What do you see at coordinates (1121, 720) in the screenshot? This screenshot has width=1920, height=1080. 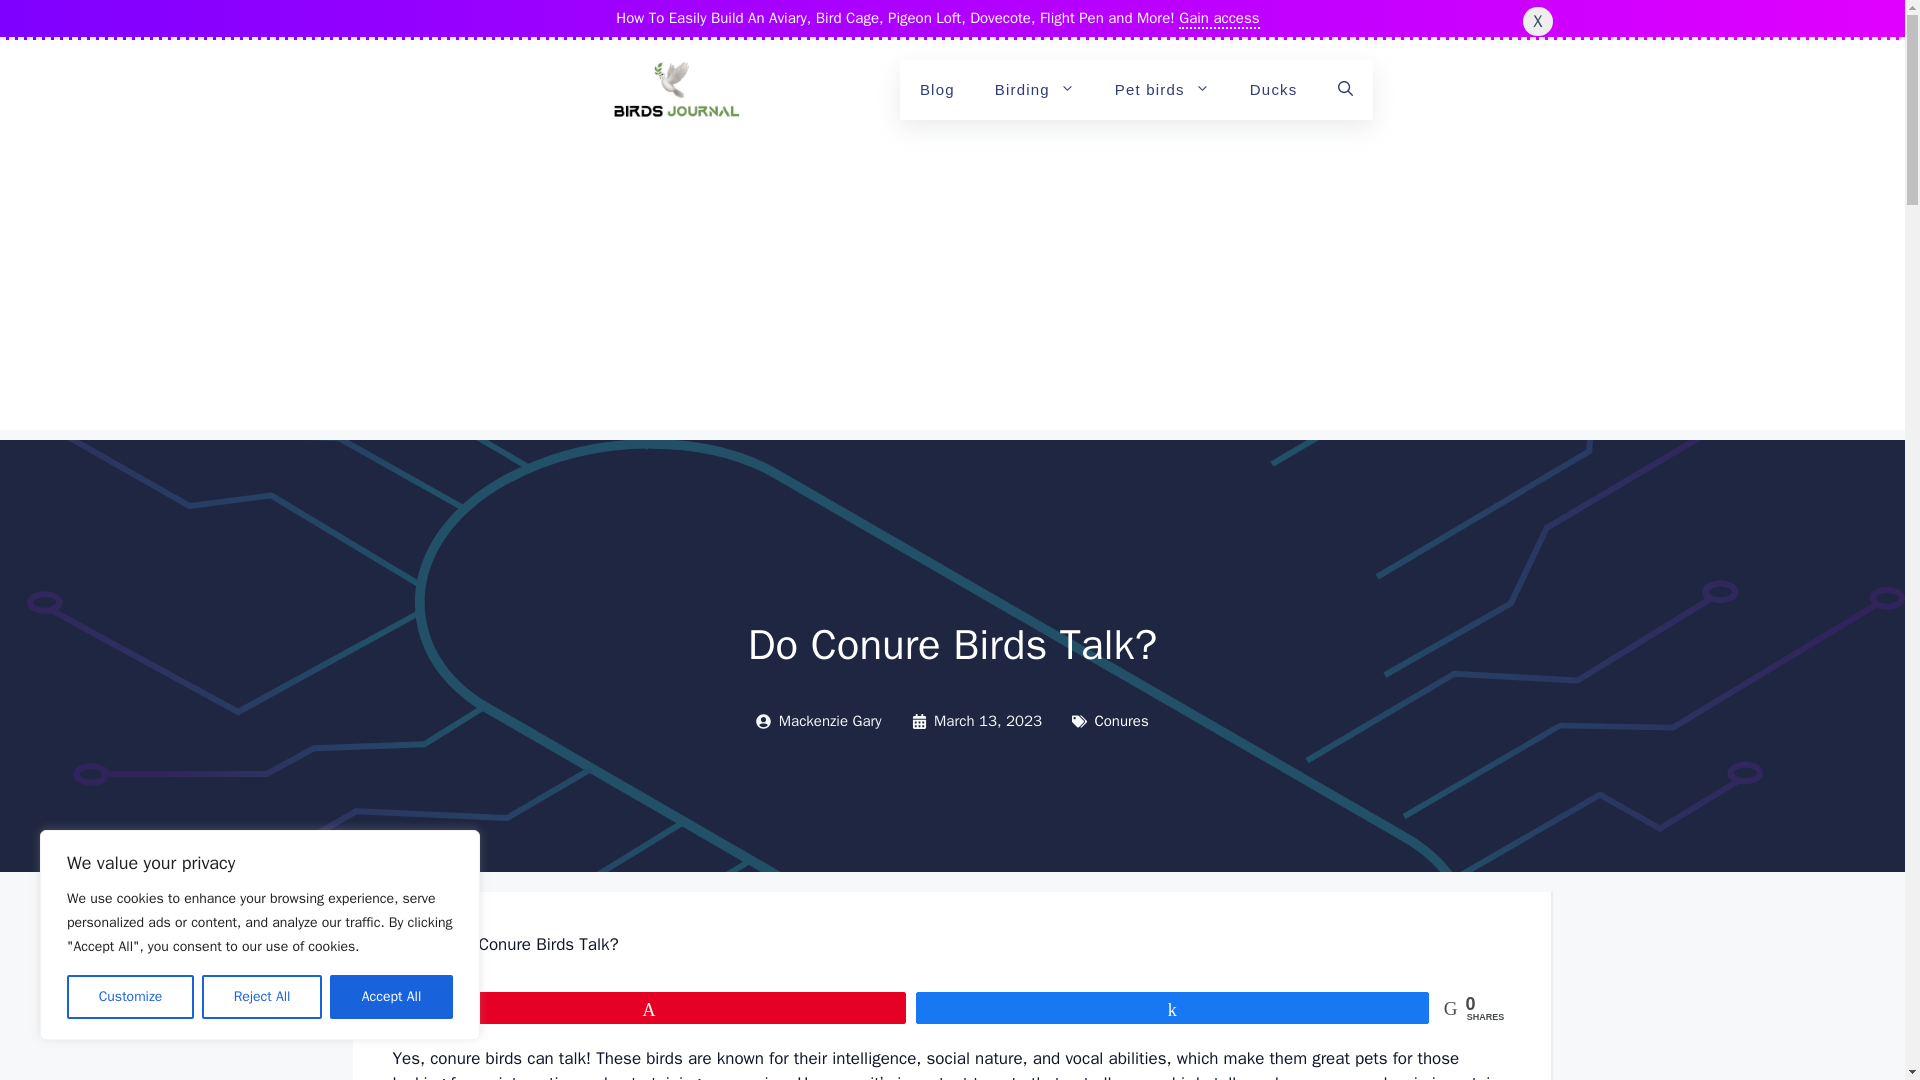 I see `Conures` at bounding box center [1121, 720].